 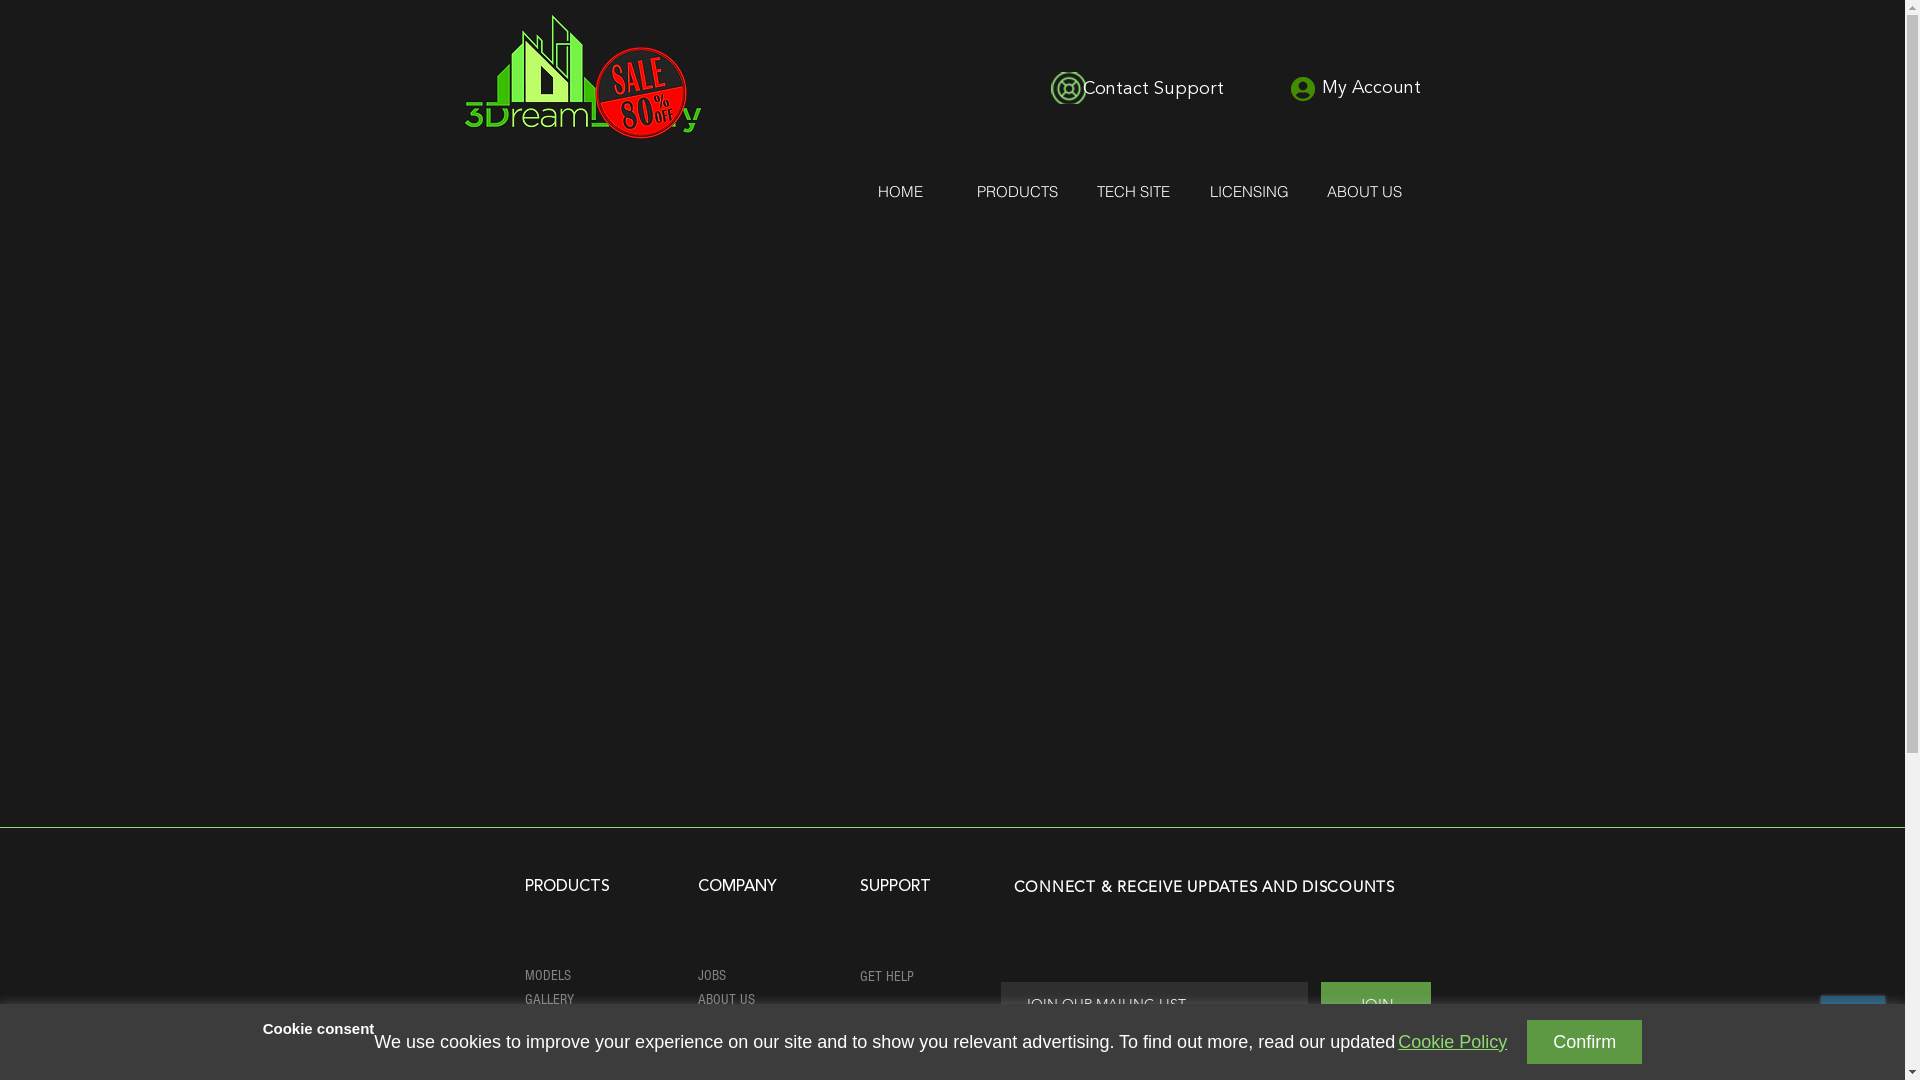 I want to click on ABOUT US, so click(x=726, y=1000).